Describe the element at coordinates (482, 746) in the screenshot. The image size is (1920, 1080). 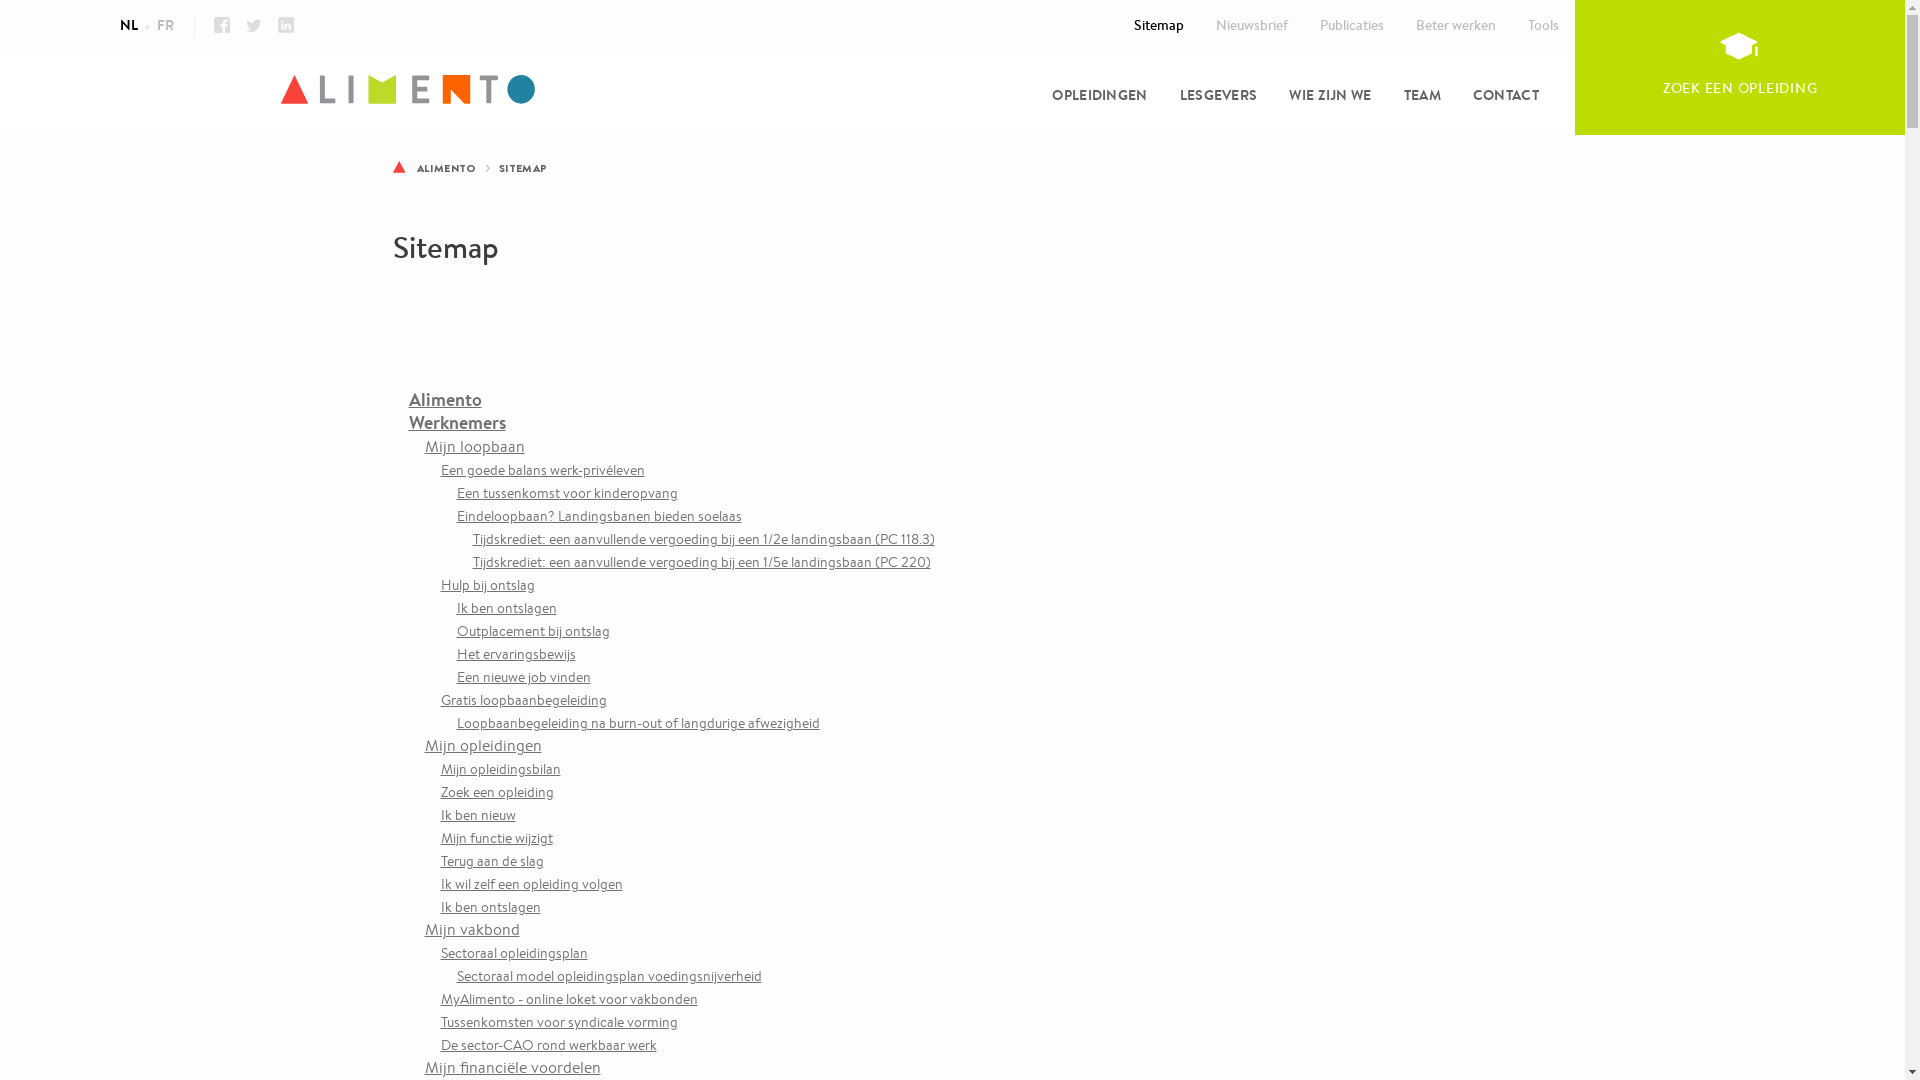
I see `Mijn opleidingen` at that location.